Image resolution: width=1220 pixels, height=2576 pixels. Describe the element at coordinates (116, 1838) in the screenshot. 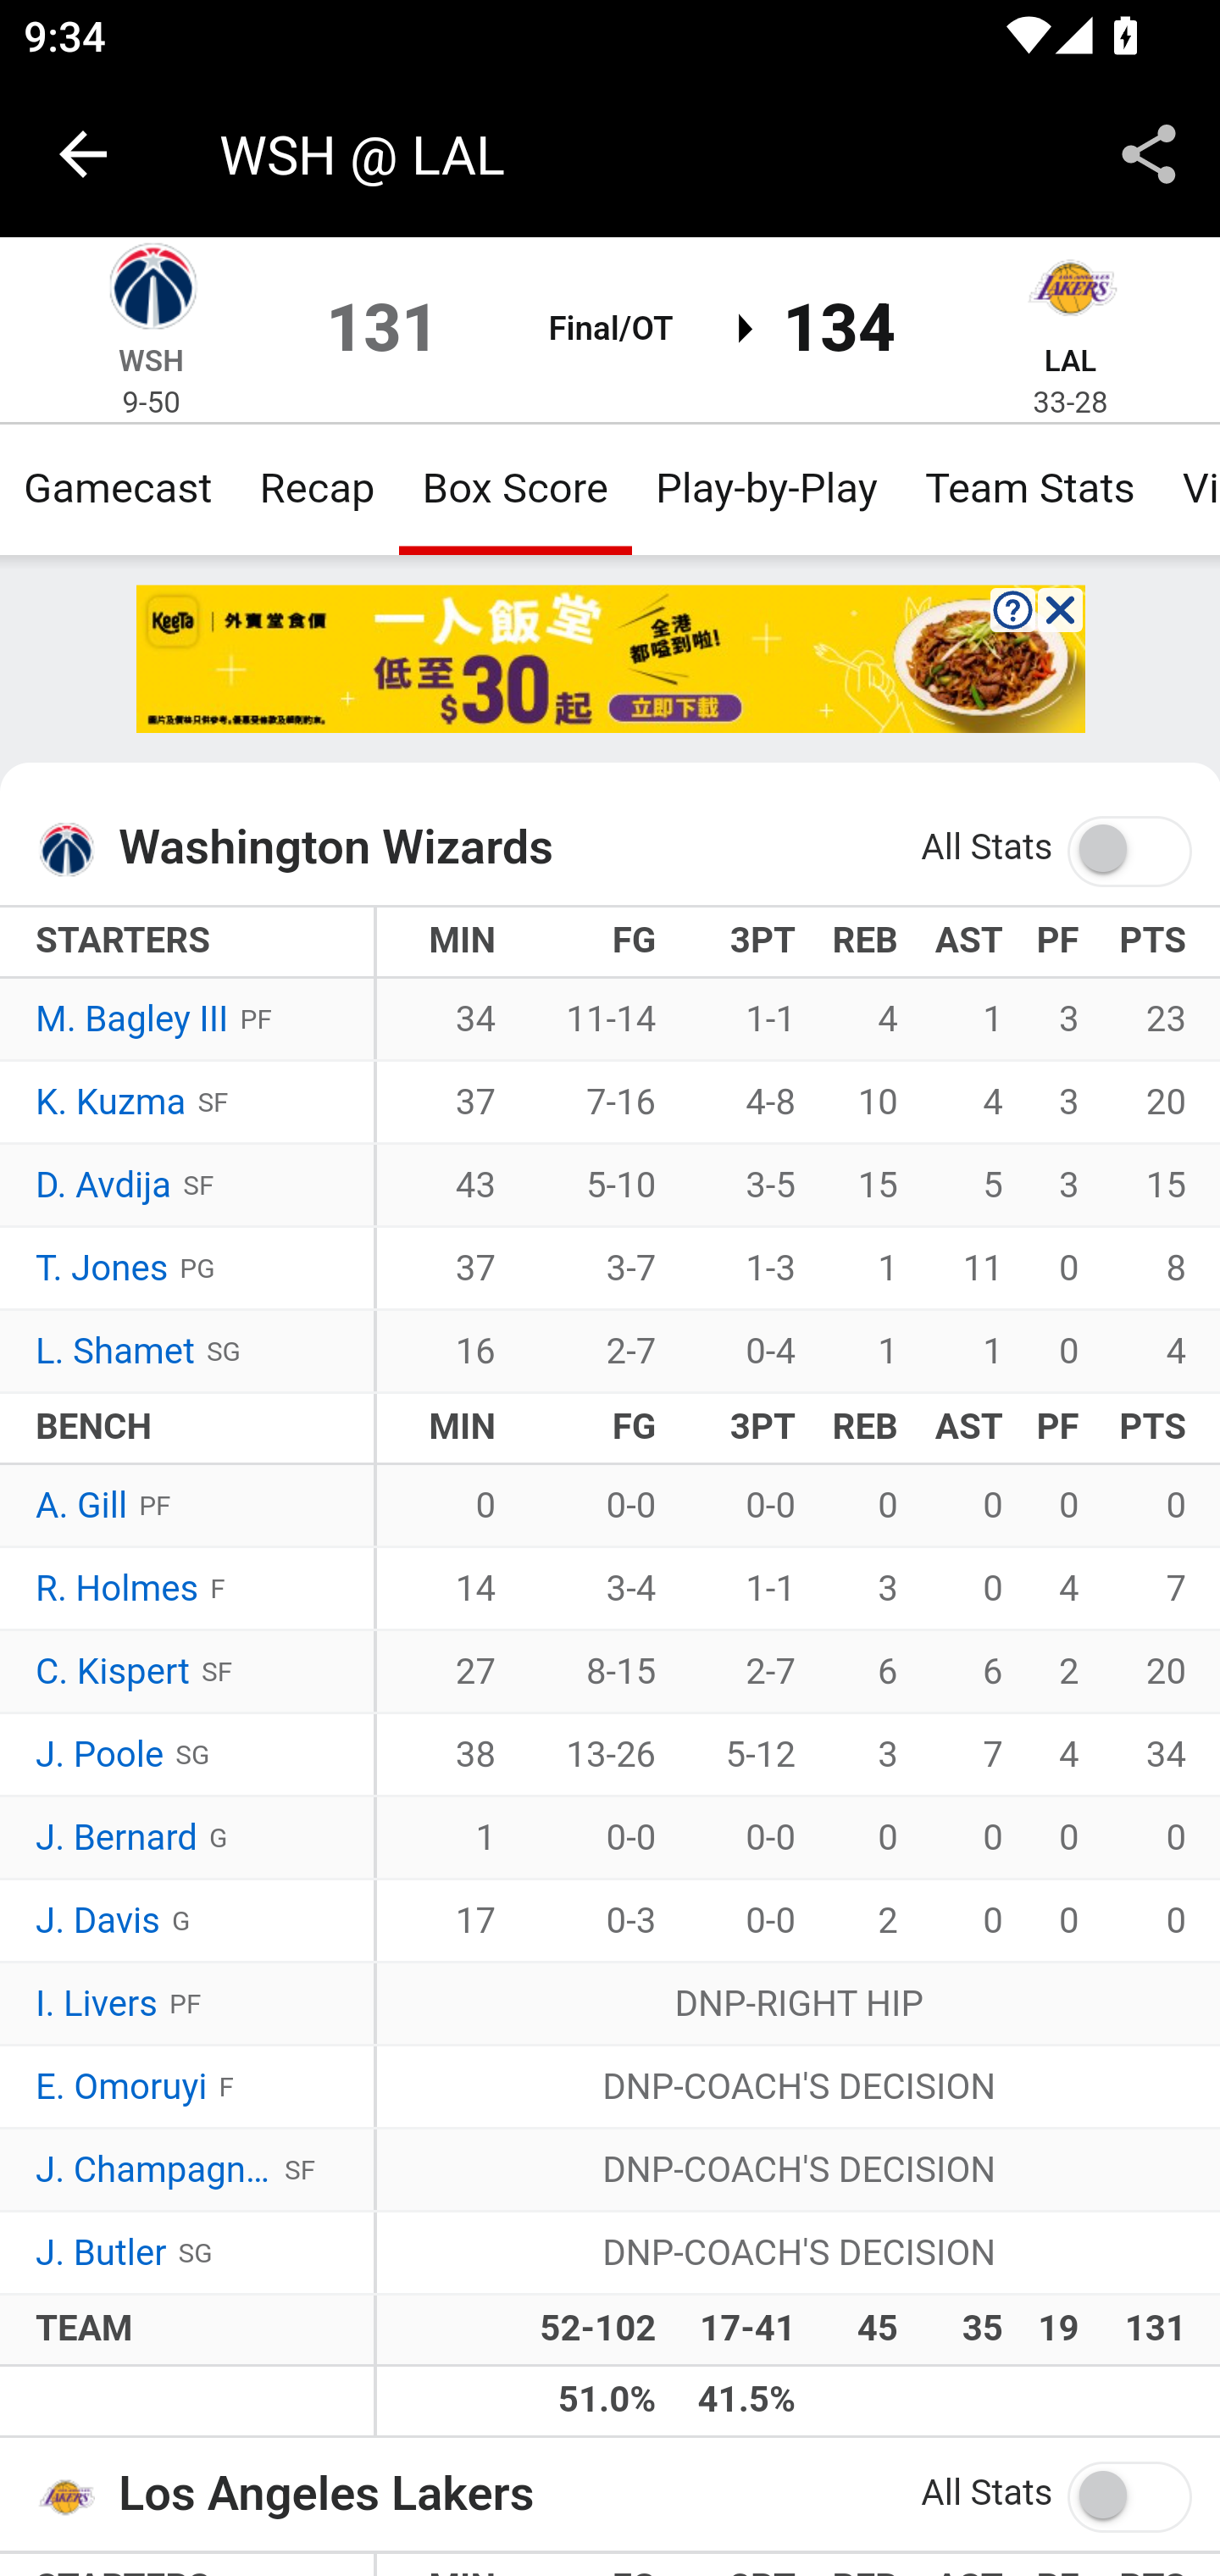

I see `J. Bernard` at that location.